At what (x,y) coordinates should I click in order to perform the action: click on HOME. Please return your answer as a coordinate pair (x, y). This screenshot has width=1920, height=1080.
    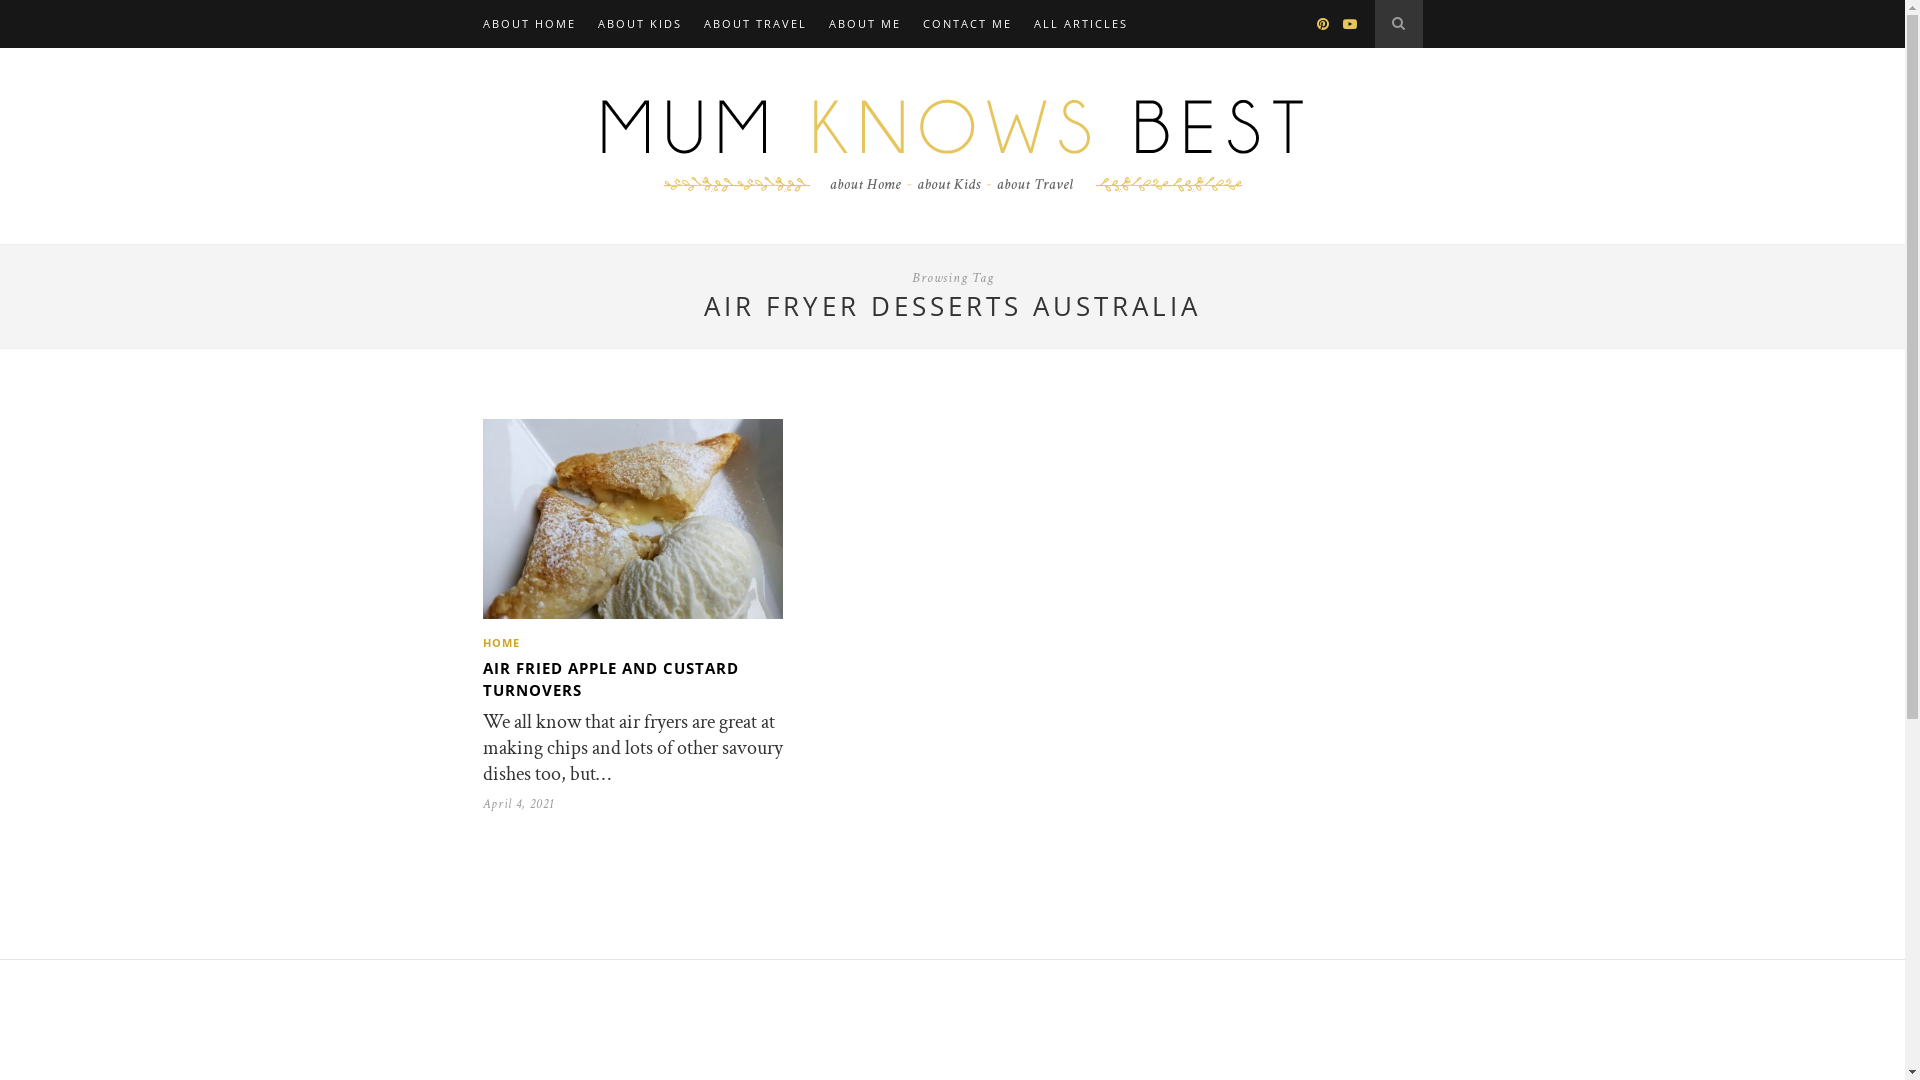
    Looking at the image, I should click on (500, 642).